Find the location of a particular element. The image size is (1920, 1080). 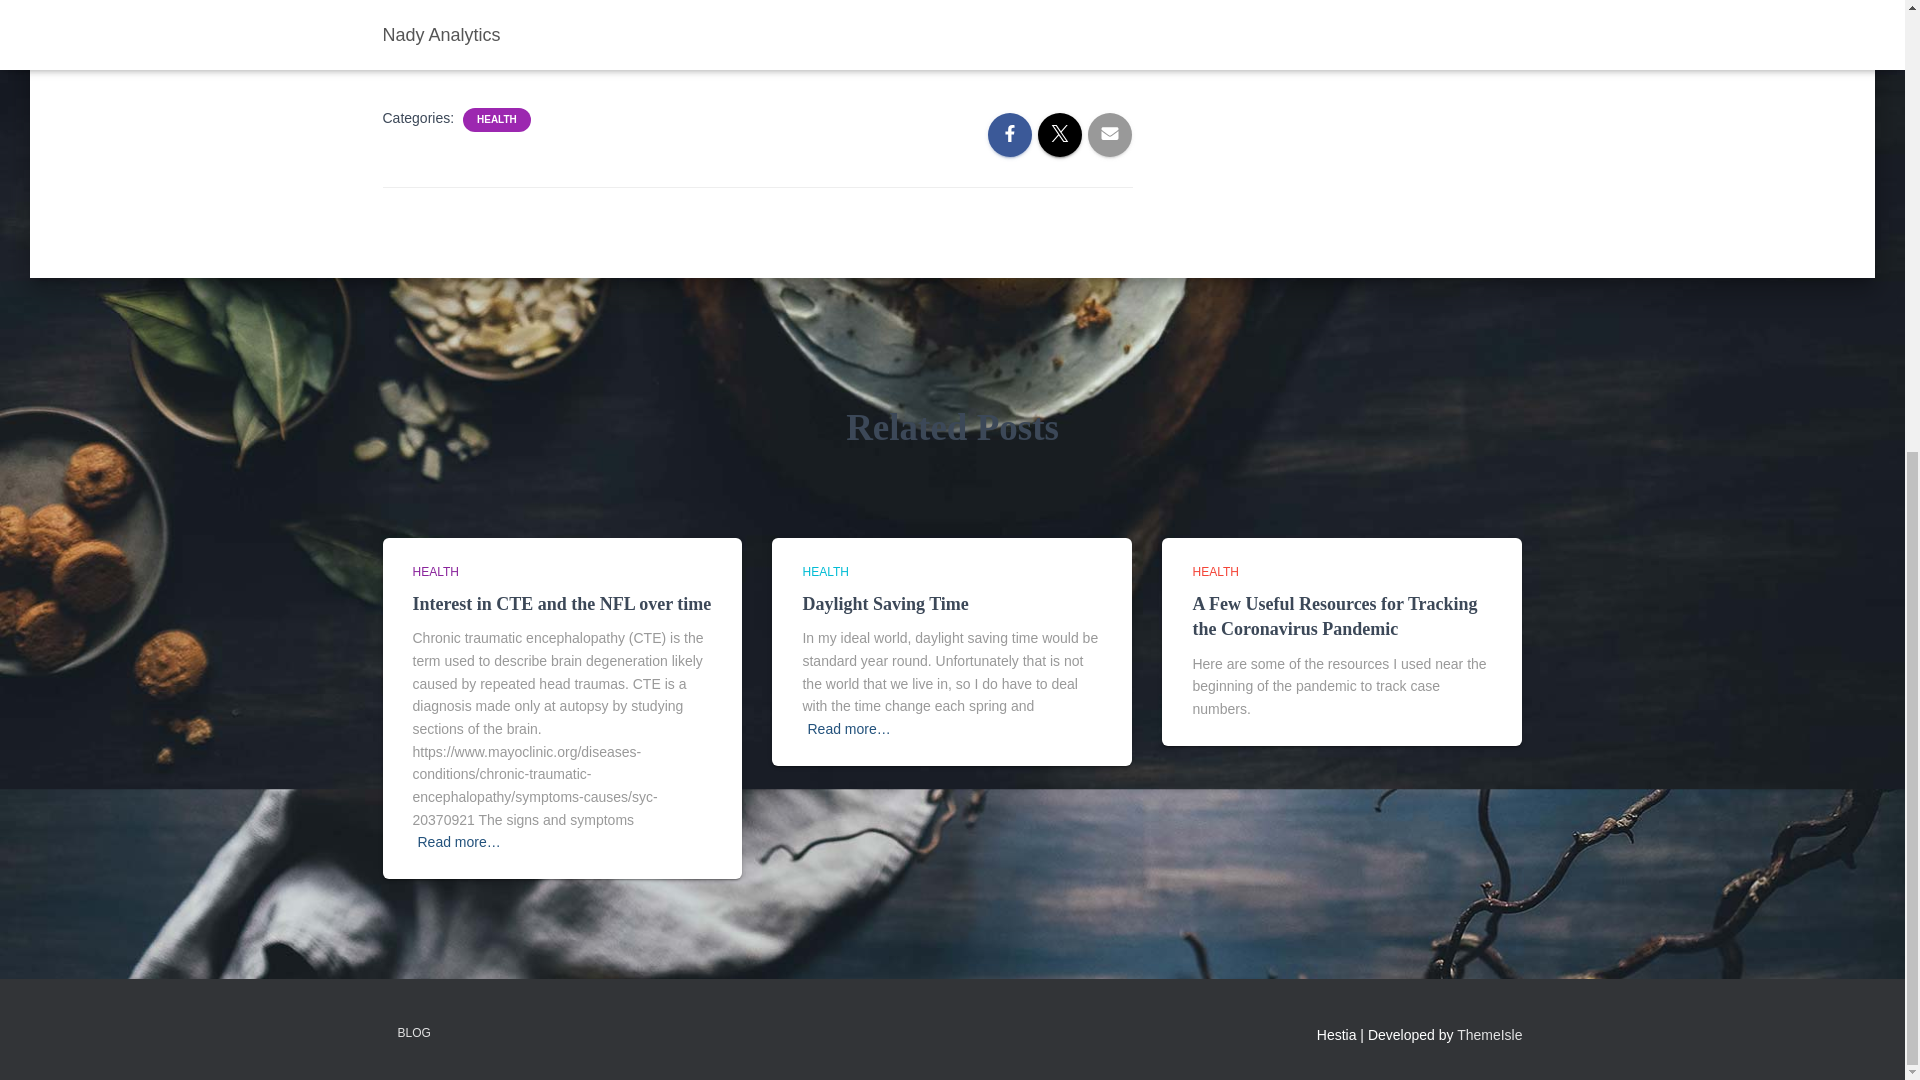

A Few Useful Resources for Tracking the Coronavirus Pandemic is located at coordinates (1334, 616).